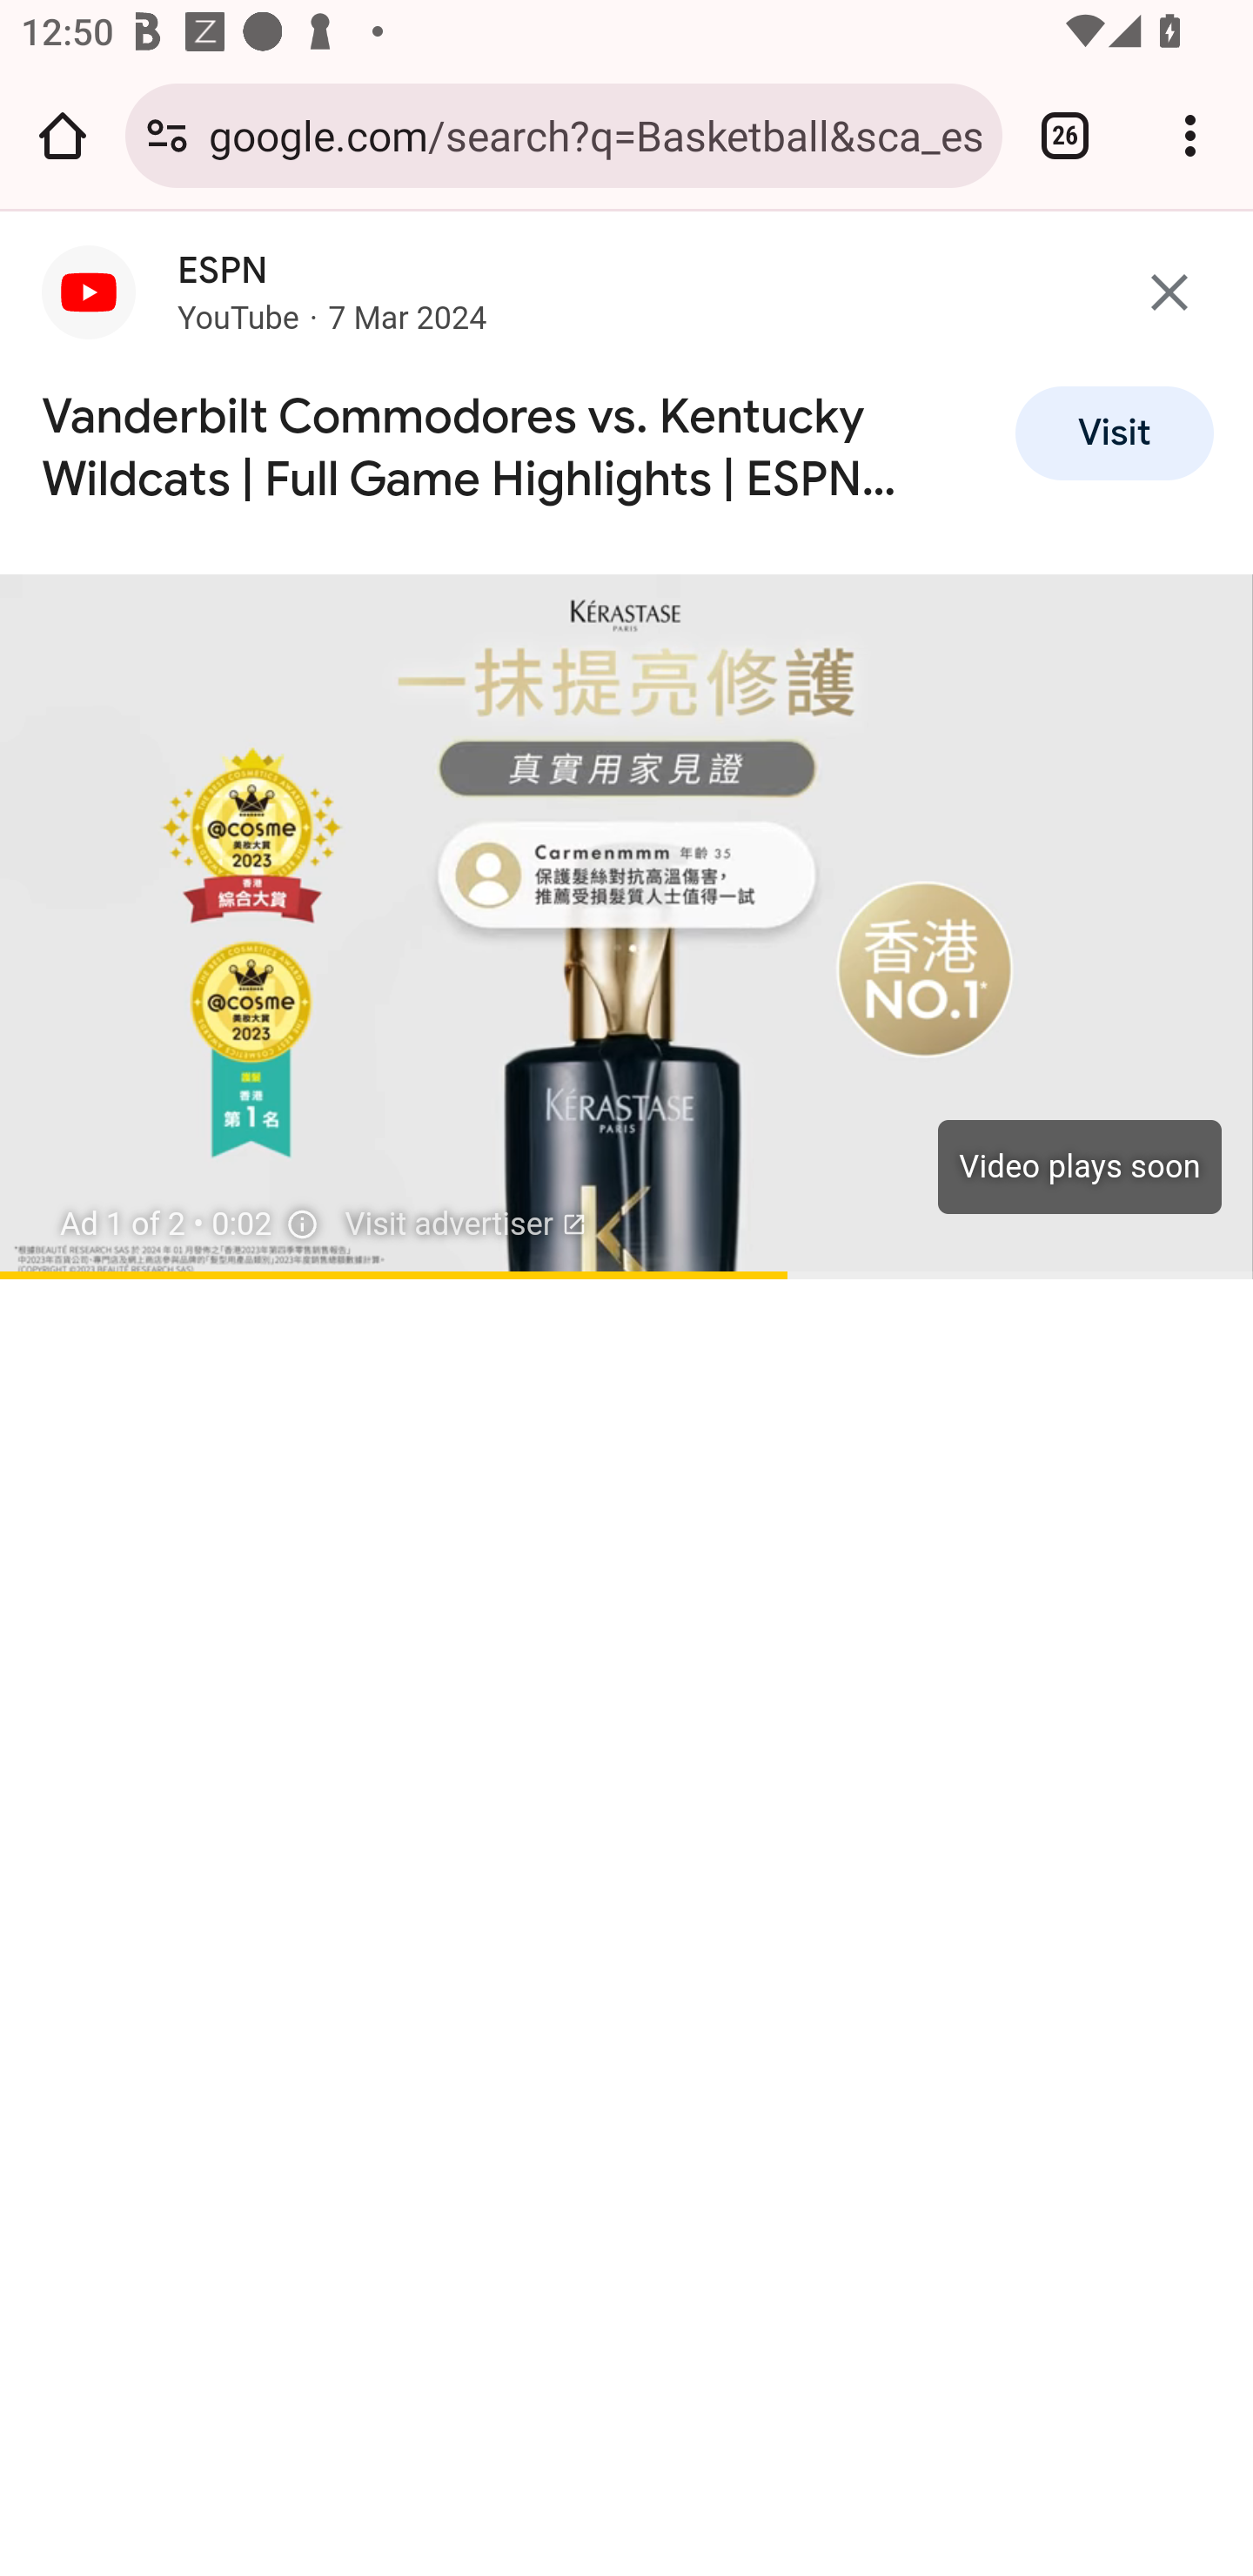 This screenshot has height=2576, width=1253. I want to click on Close, so click(1169, 292).